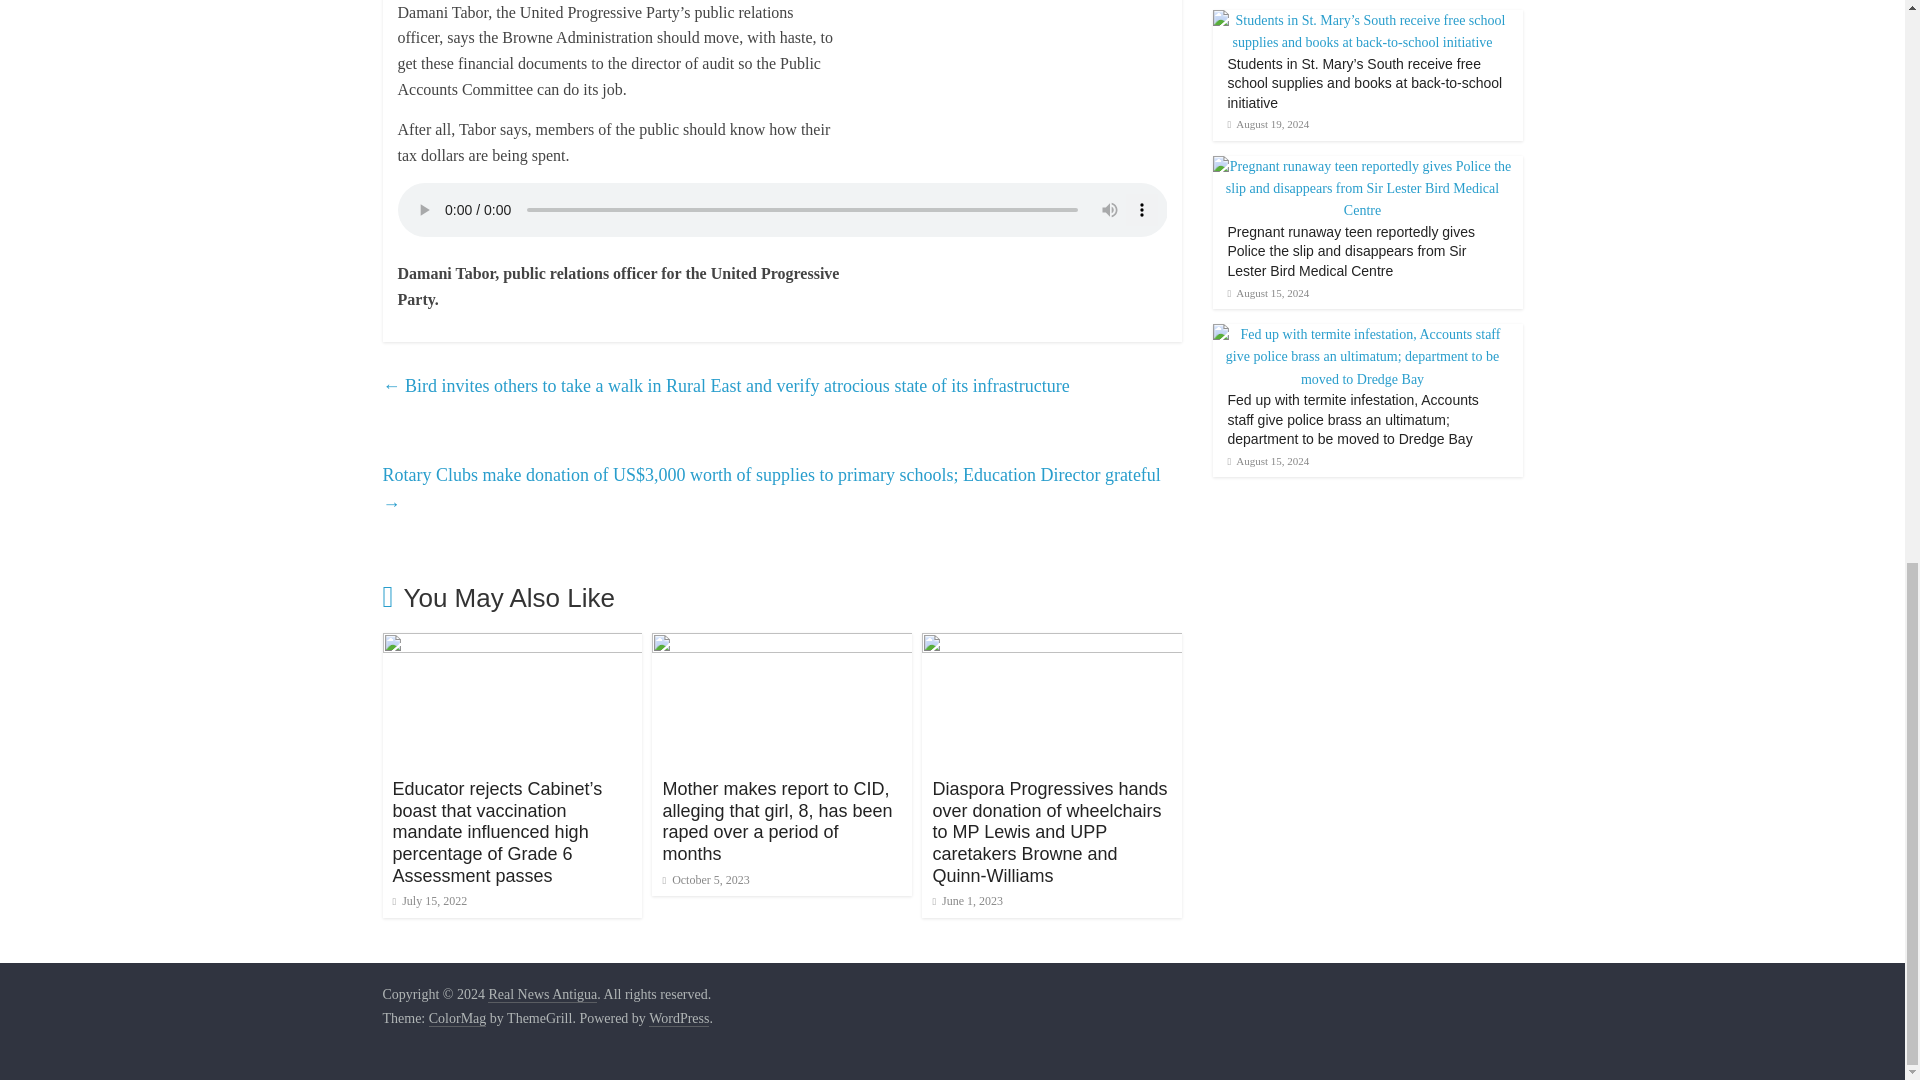 Image resolution: width=1920 pixels, height=1080 pixels. What do you see at coordinates (428, 901) in the screenshot?
I see `5:12 pm` at bounding box center [428, 901].